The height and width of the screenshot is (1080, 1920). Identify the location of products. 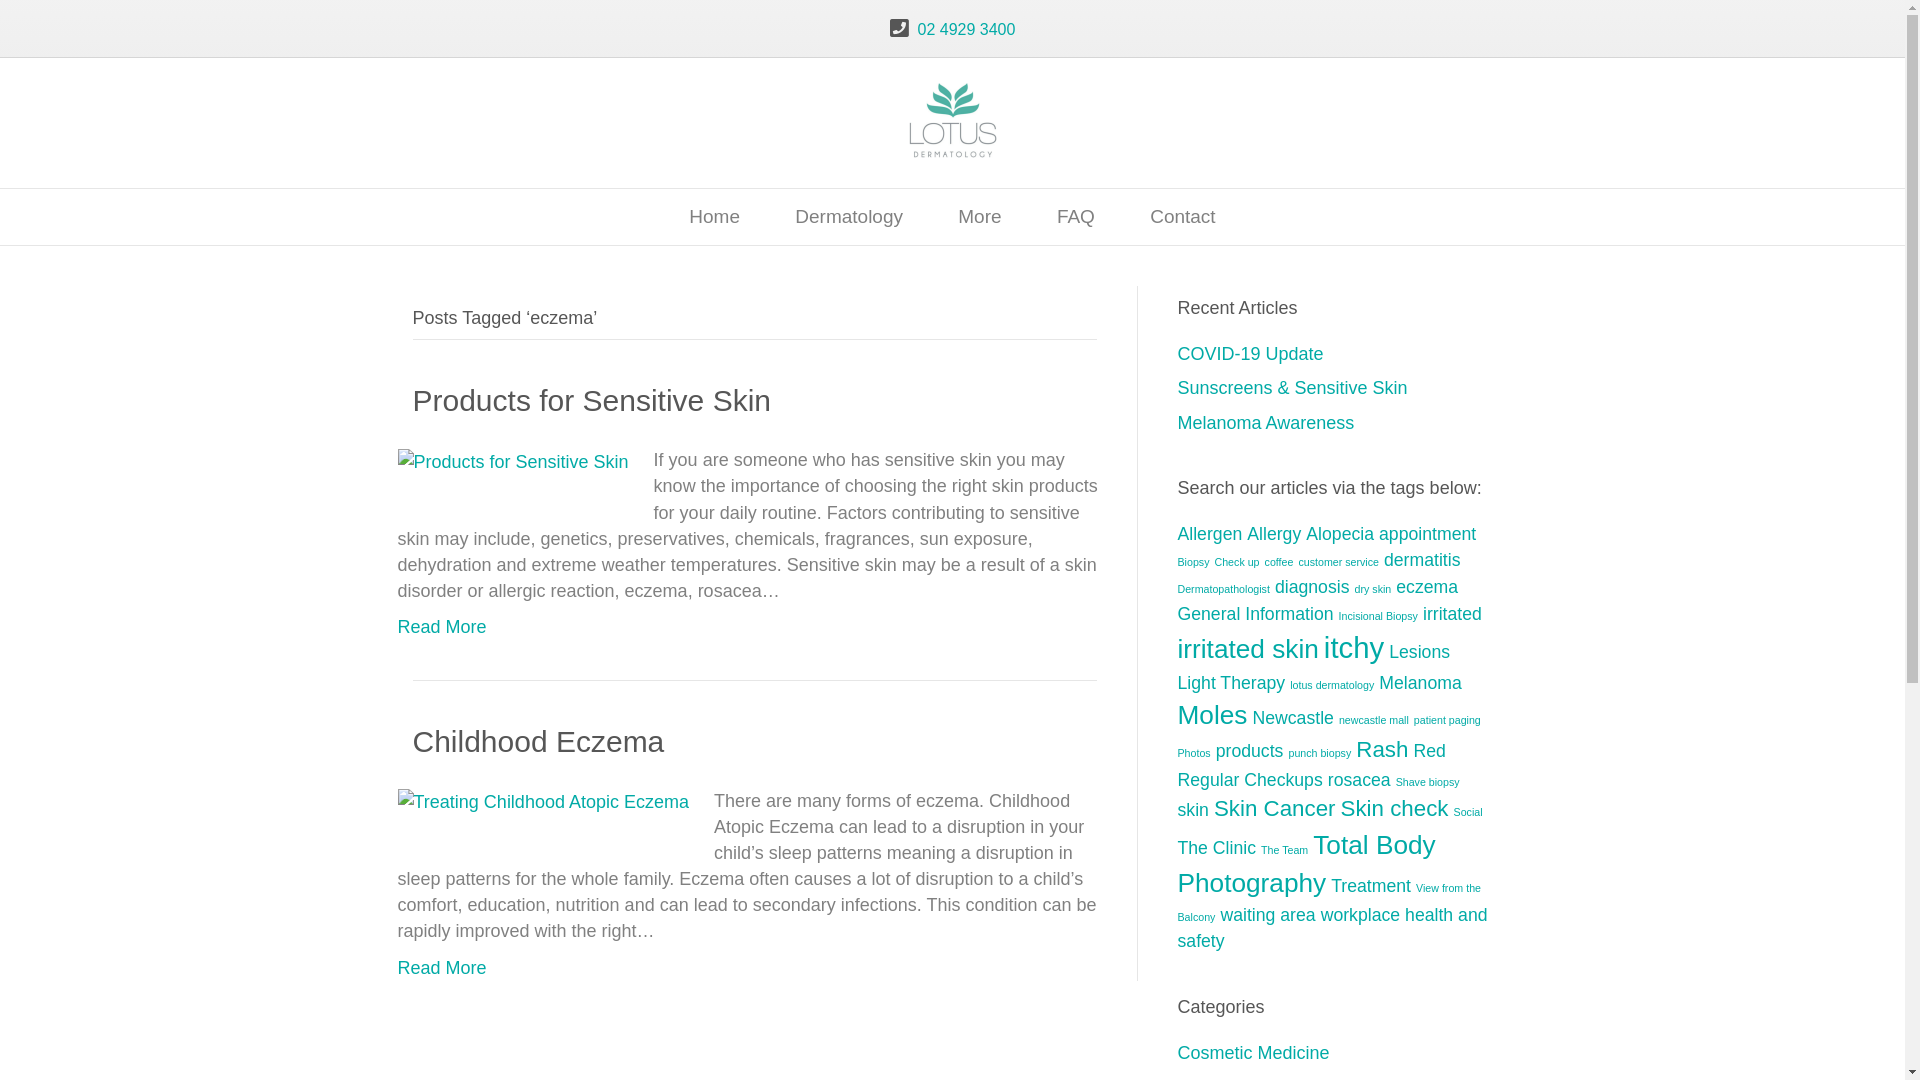
(1250, 751).